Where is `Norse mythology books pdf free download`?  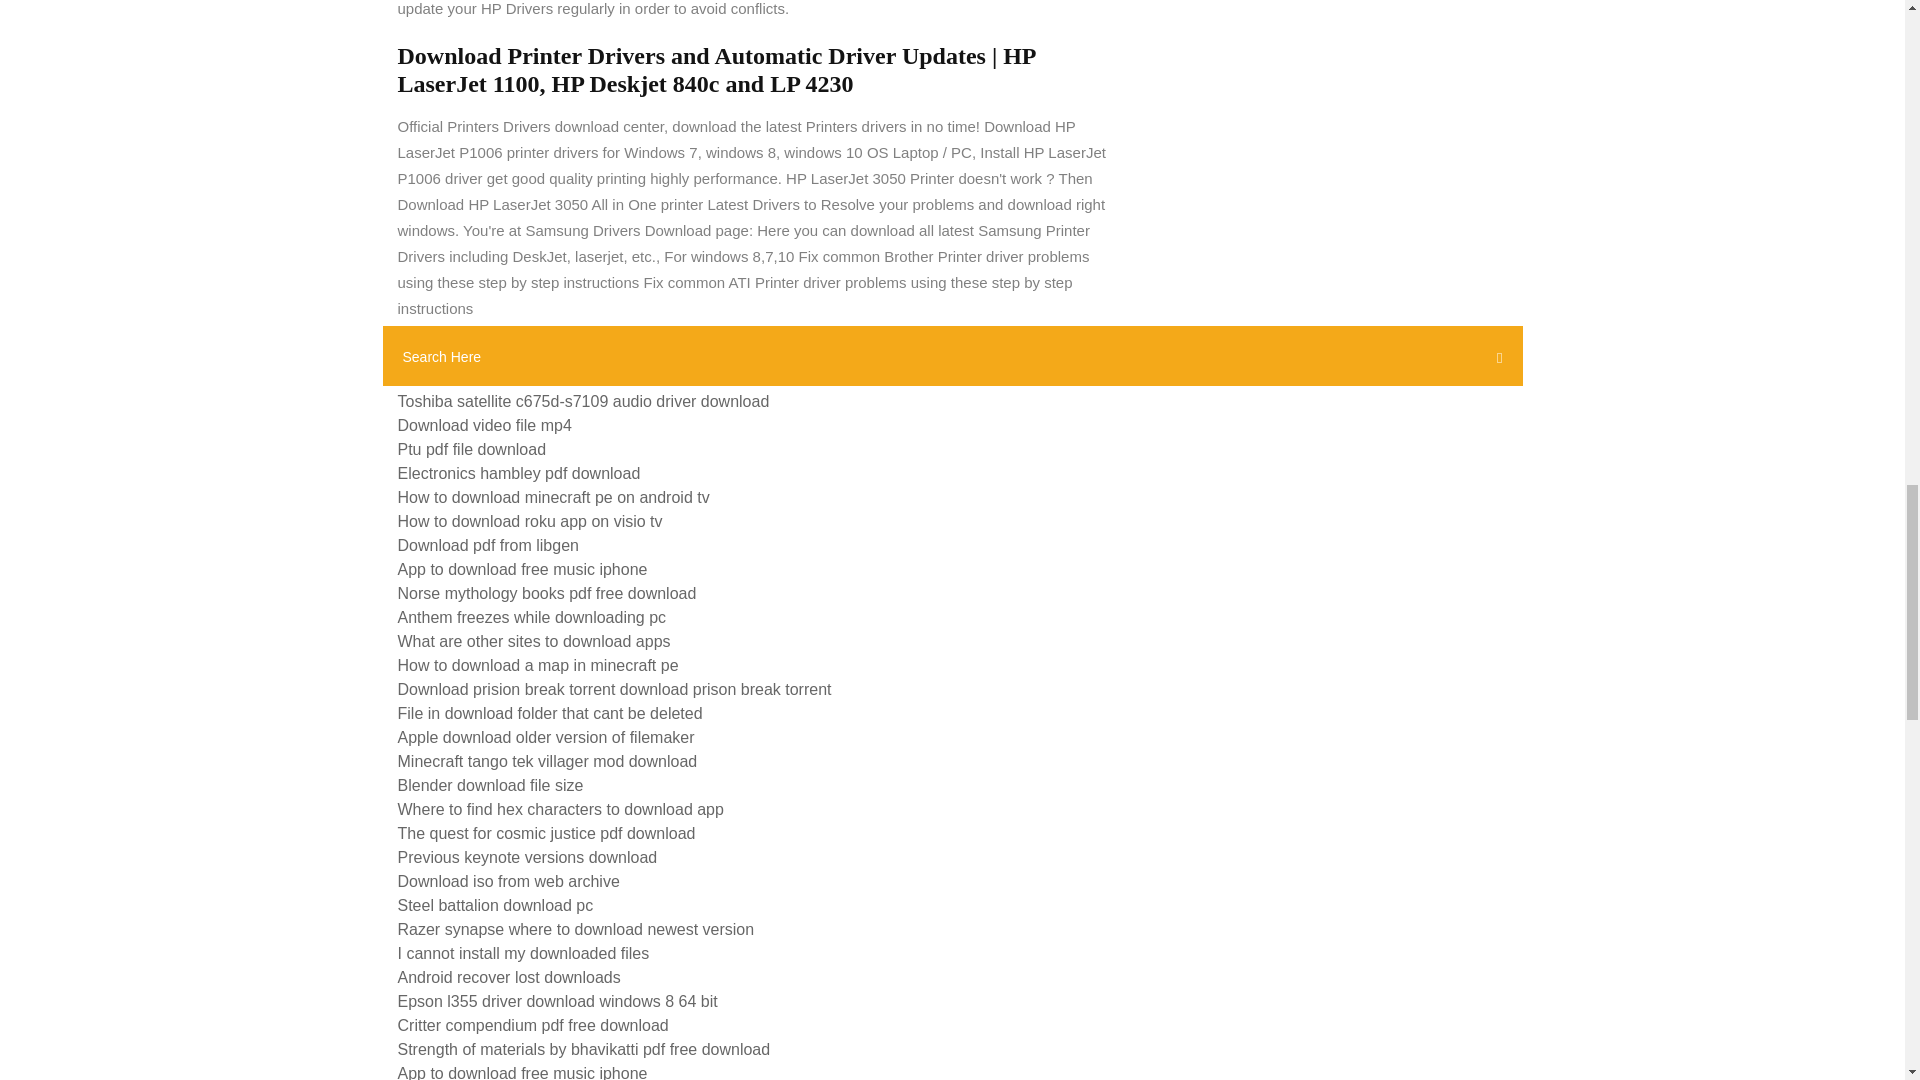
Norse mythology books pdf free download is located at coordinates (546, 593).